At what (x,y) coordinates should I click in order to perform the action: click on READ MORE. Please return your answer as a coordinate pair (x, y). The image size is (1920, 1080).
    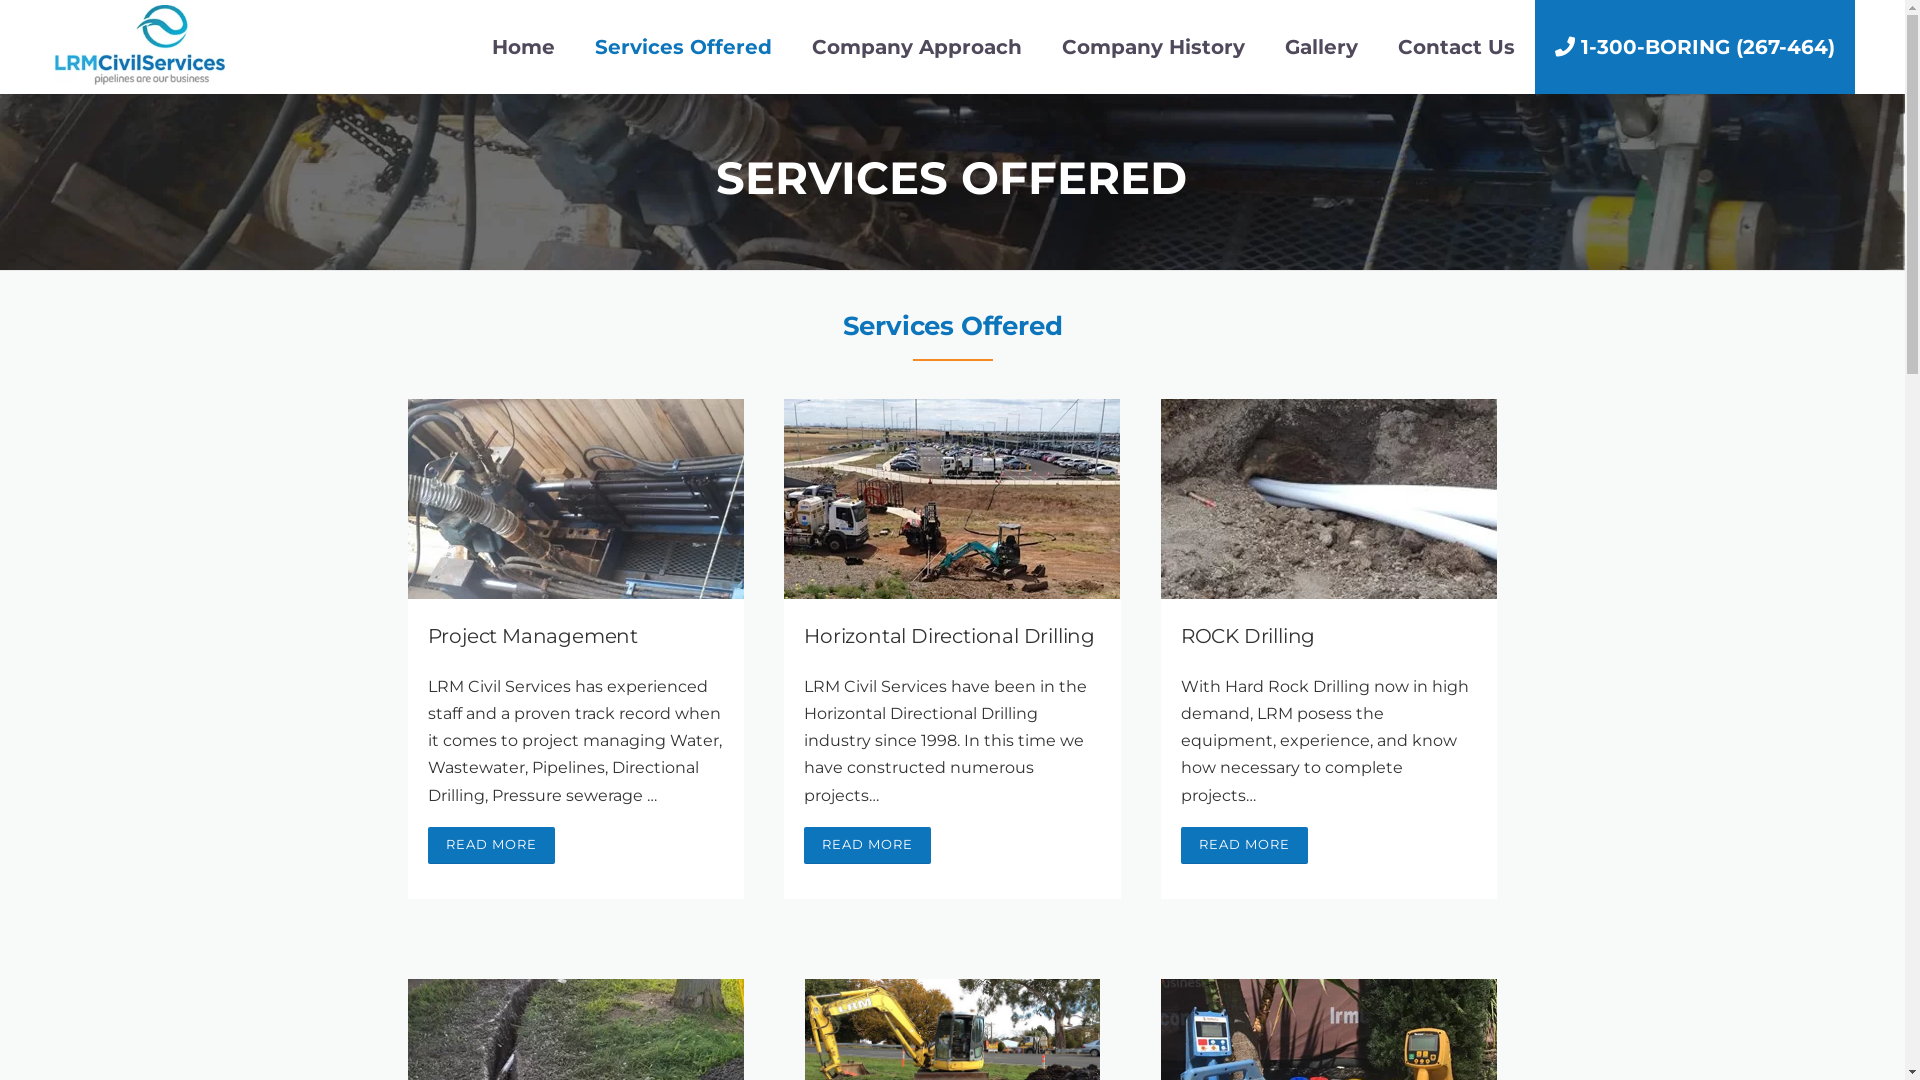
    Looking at the image, I should click on (868, 846).